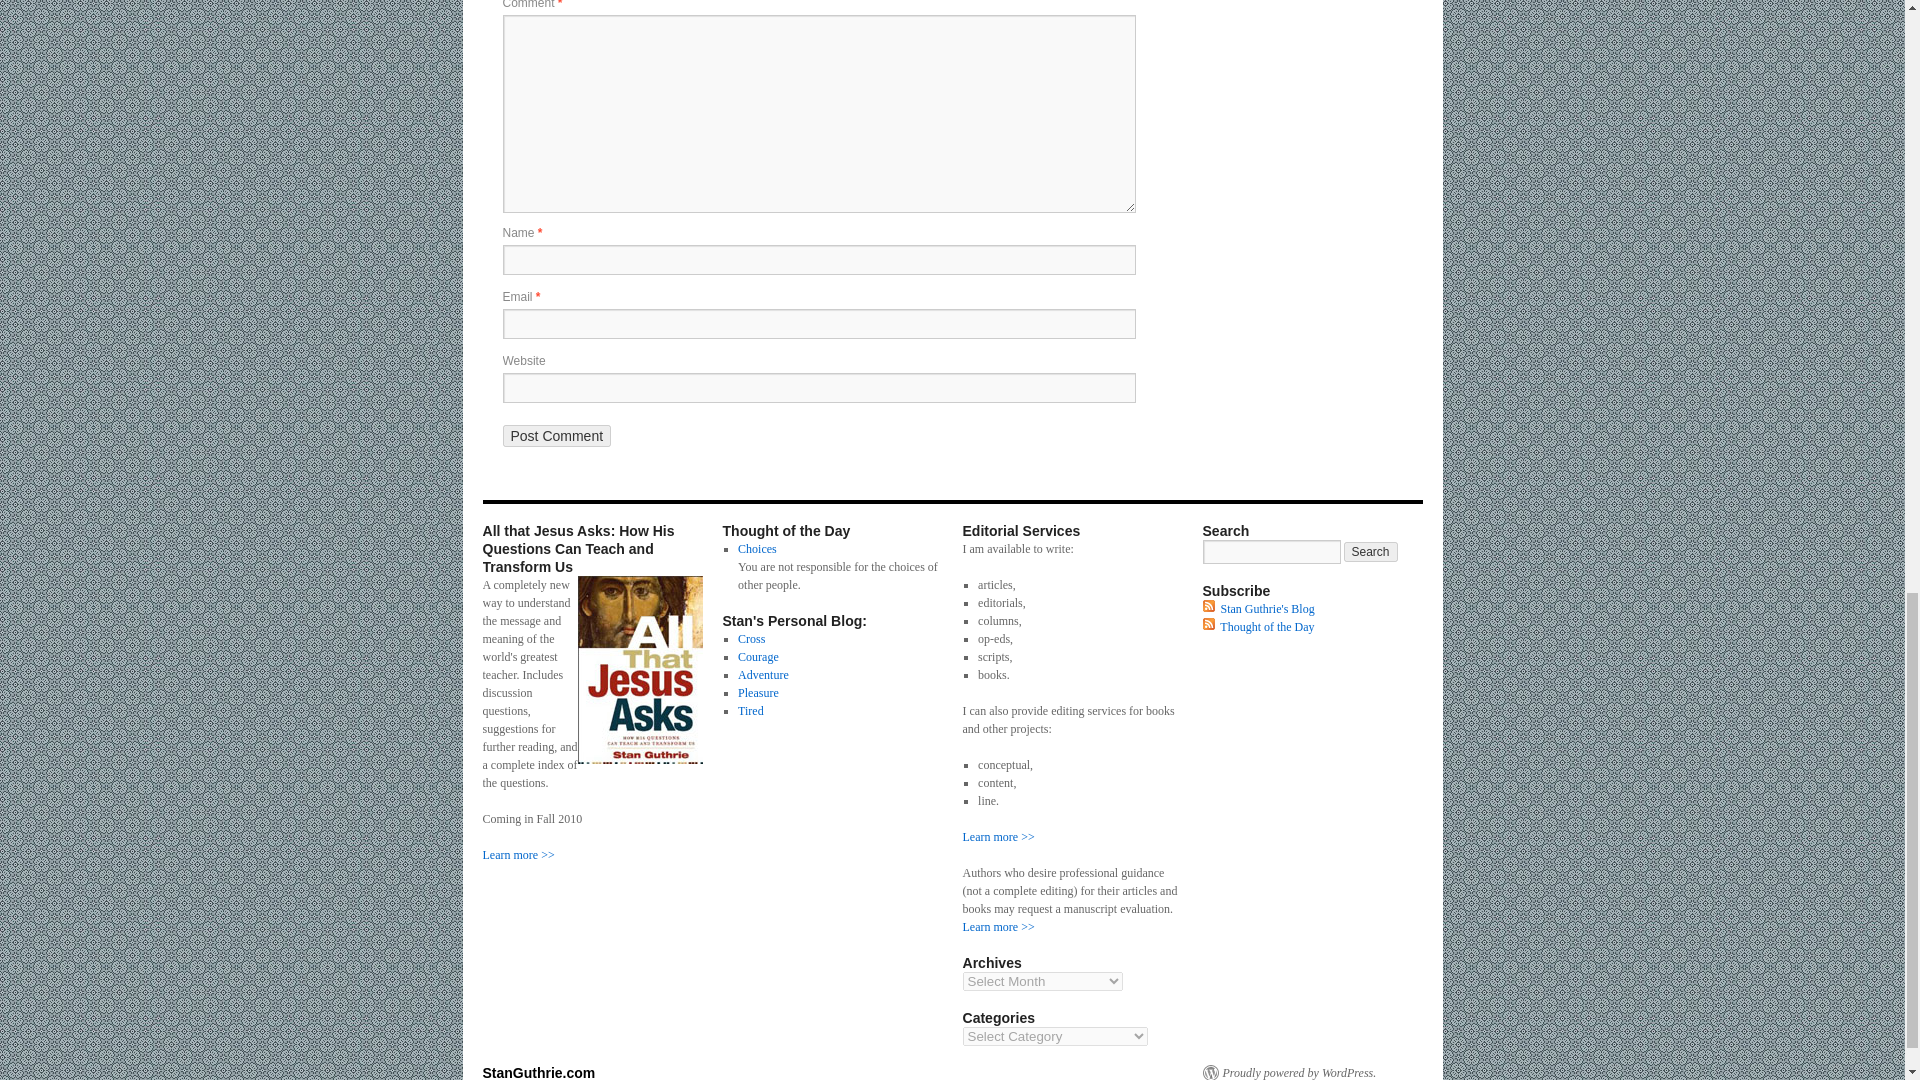 This screenshot has height=1080, width=1920. Describe the element at coordinates (1370, 552) in the screenshot. I see `Search` at that location.